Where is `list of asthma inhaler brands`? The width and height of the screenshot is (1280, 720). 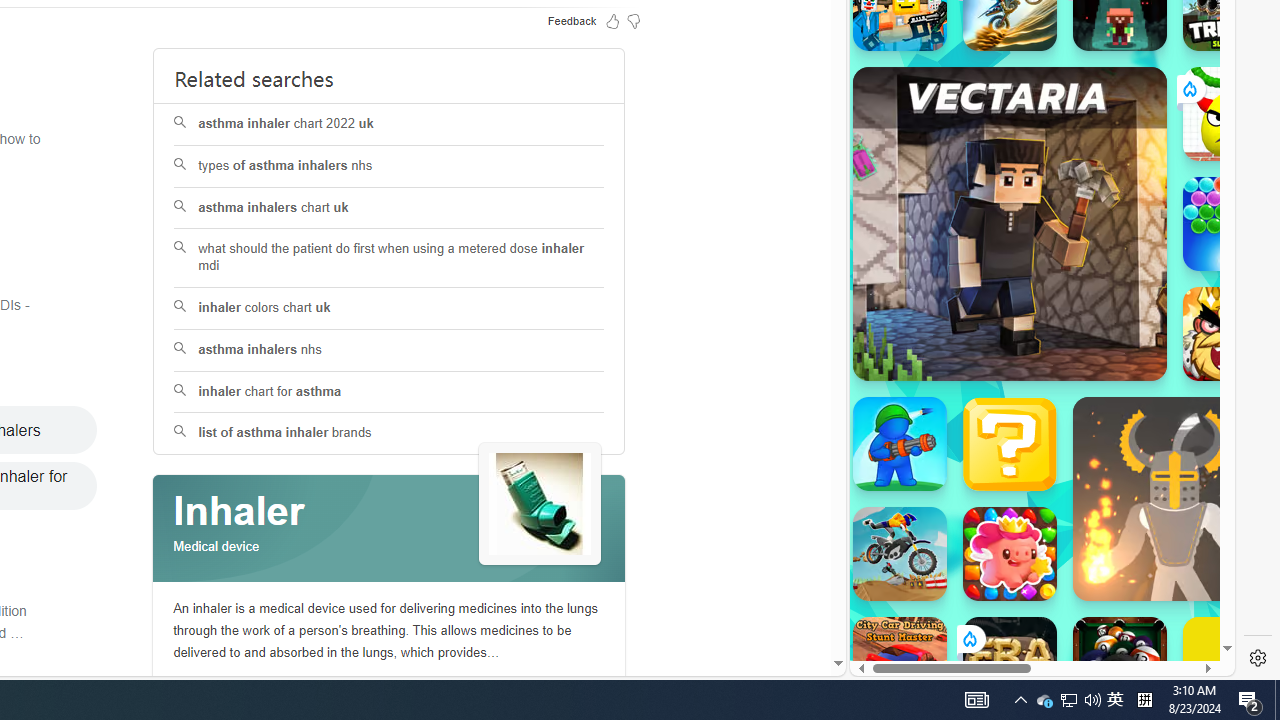
list of asthma inhaler brands is located at coordinates (388, 434).